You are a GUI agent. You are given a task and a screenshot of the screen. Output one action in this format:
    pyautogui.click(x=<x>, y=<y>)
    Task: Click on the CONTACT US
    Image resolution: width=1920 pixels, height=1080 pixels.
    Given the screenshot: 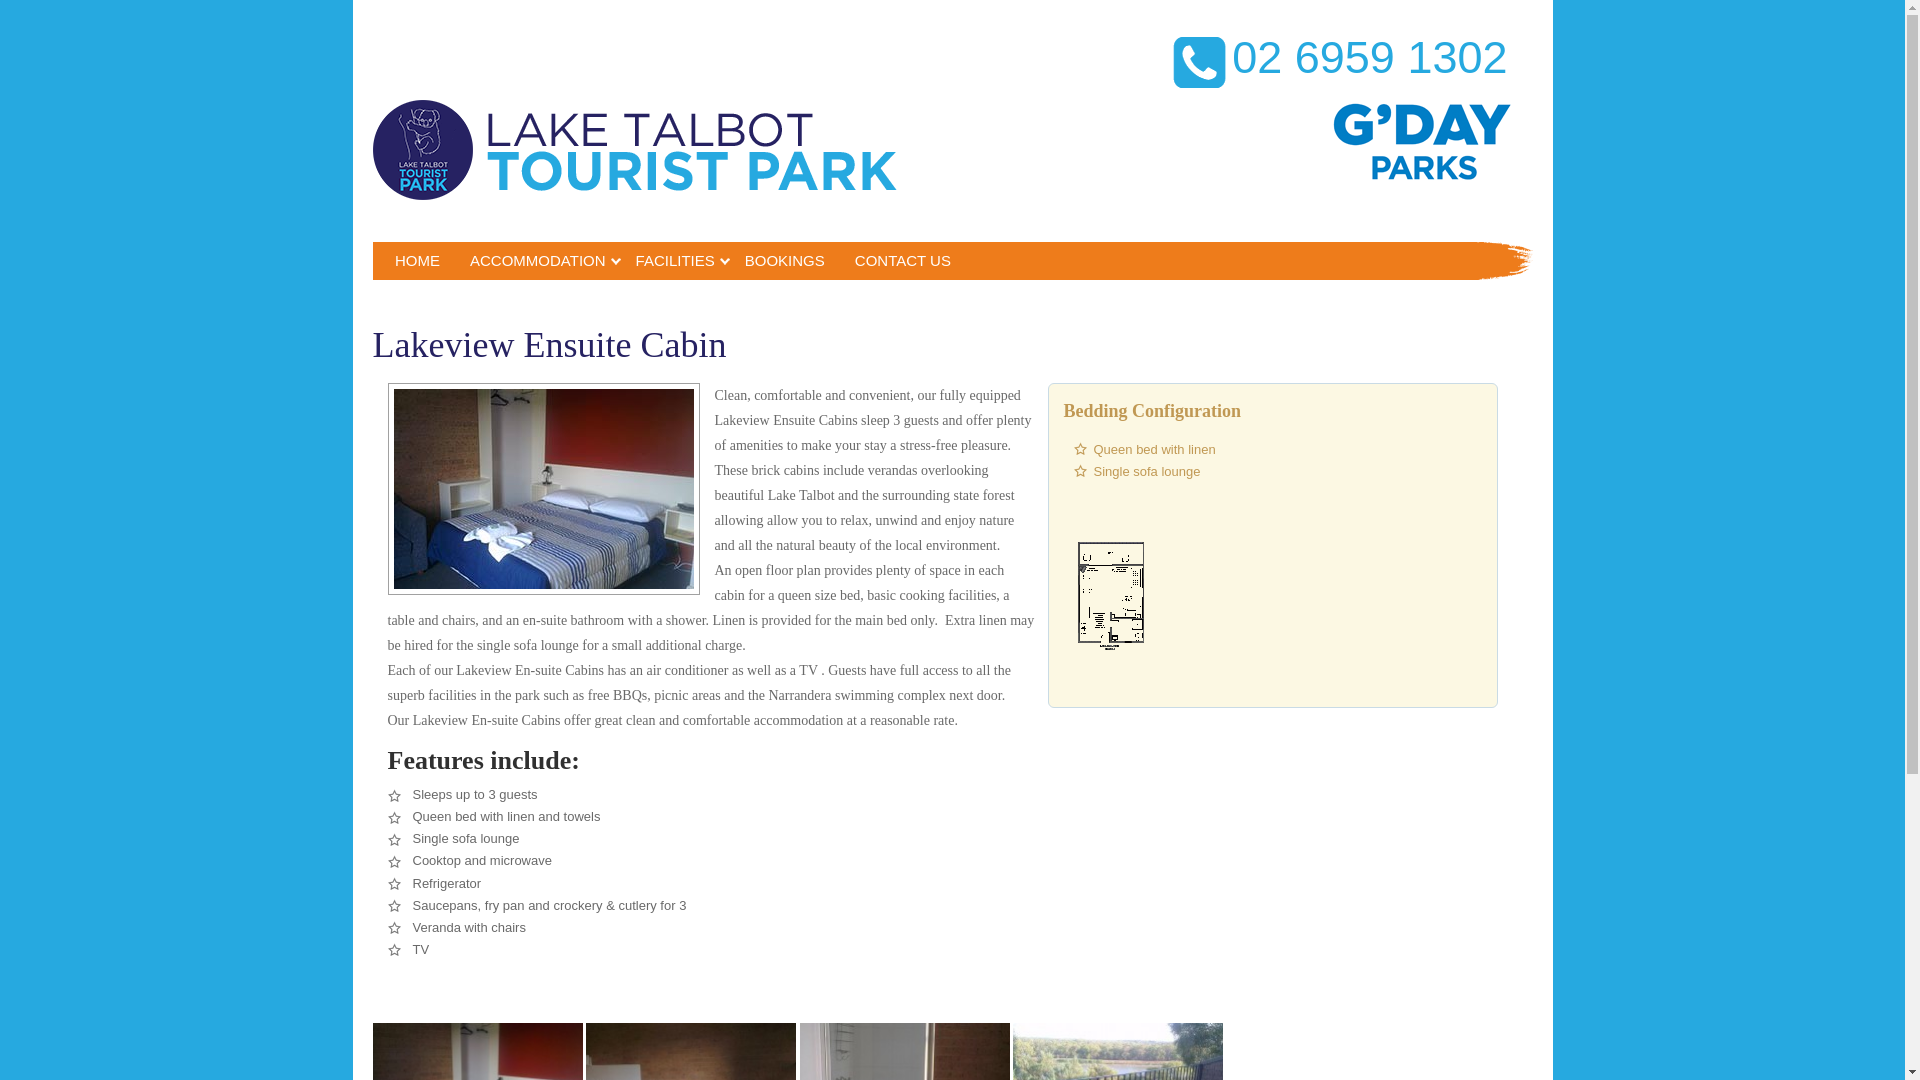 What is the action you would take?
    pyautogui.click(x=902, y=260)
    